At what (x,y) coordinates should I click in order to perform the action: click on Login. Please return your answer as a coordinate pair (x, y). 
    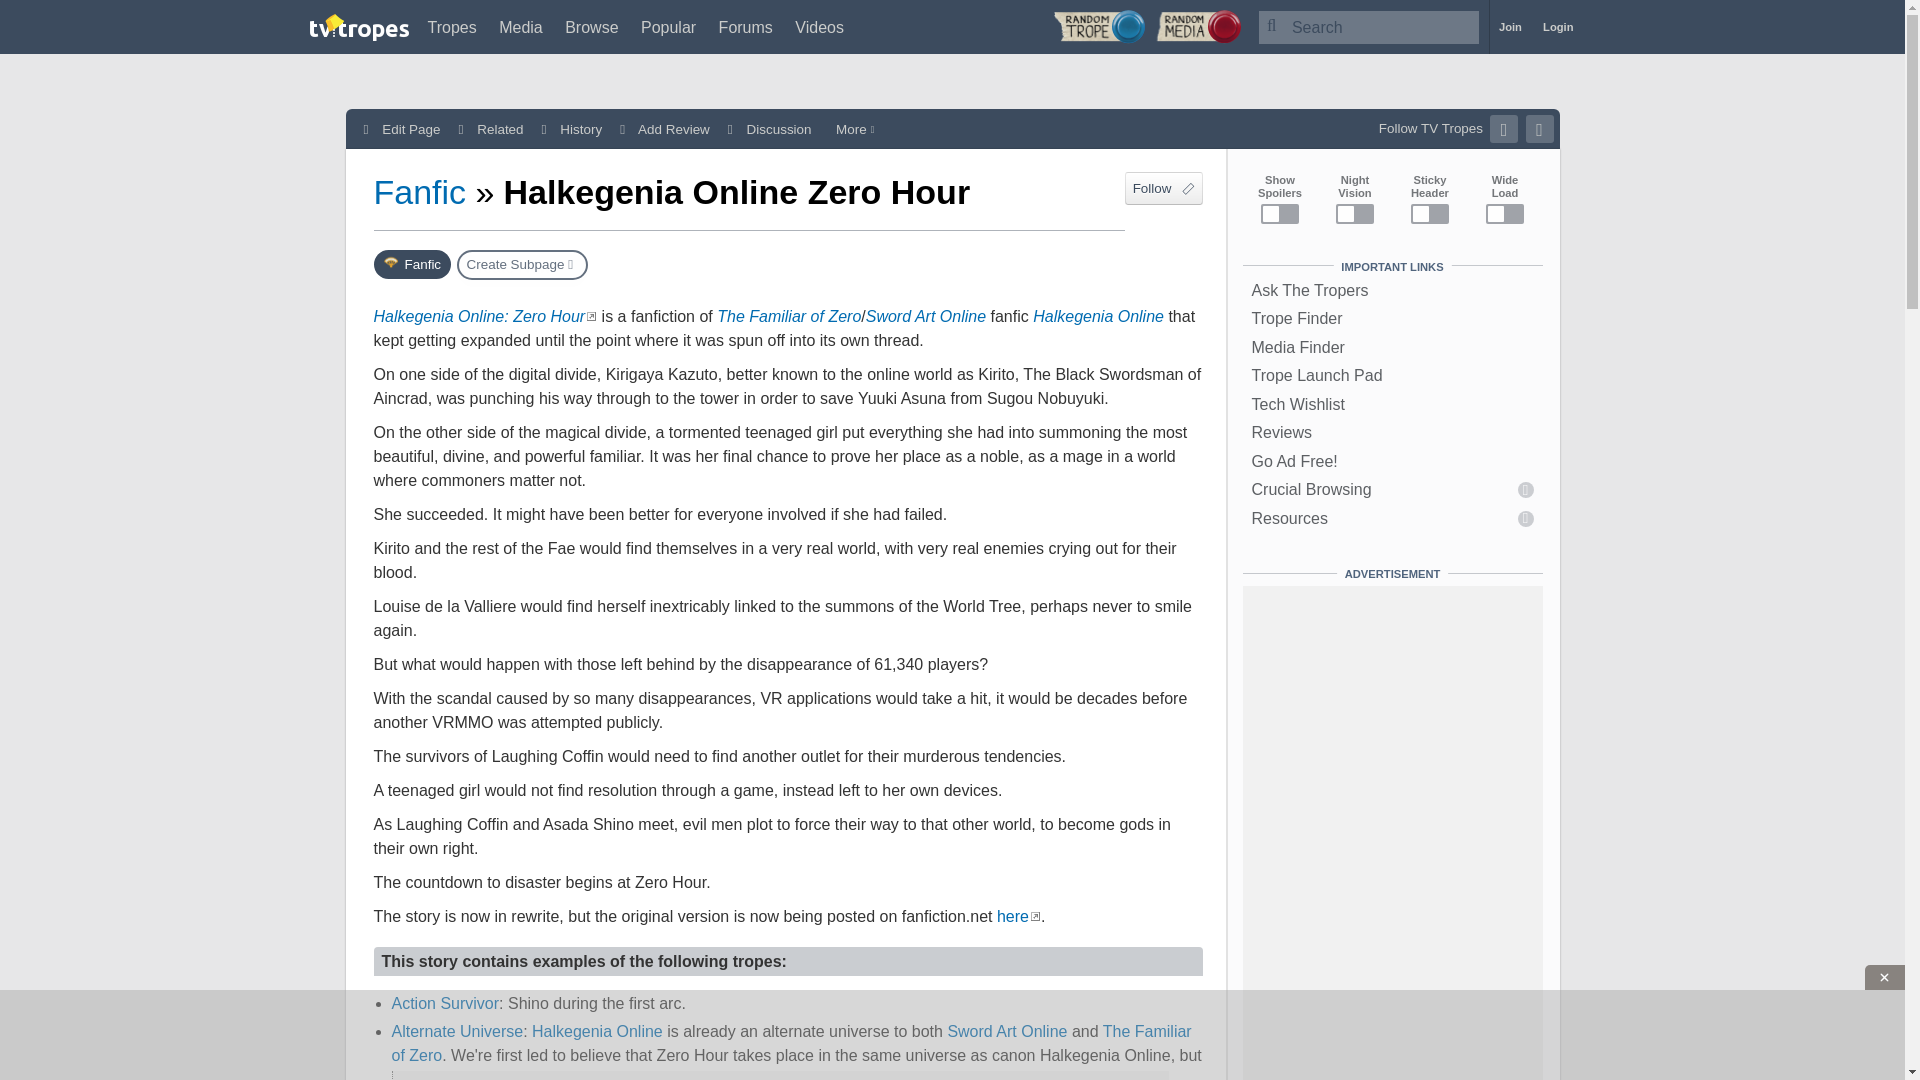
    Looking at the image, I should click on (1558, 27).